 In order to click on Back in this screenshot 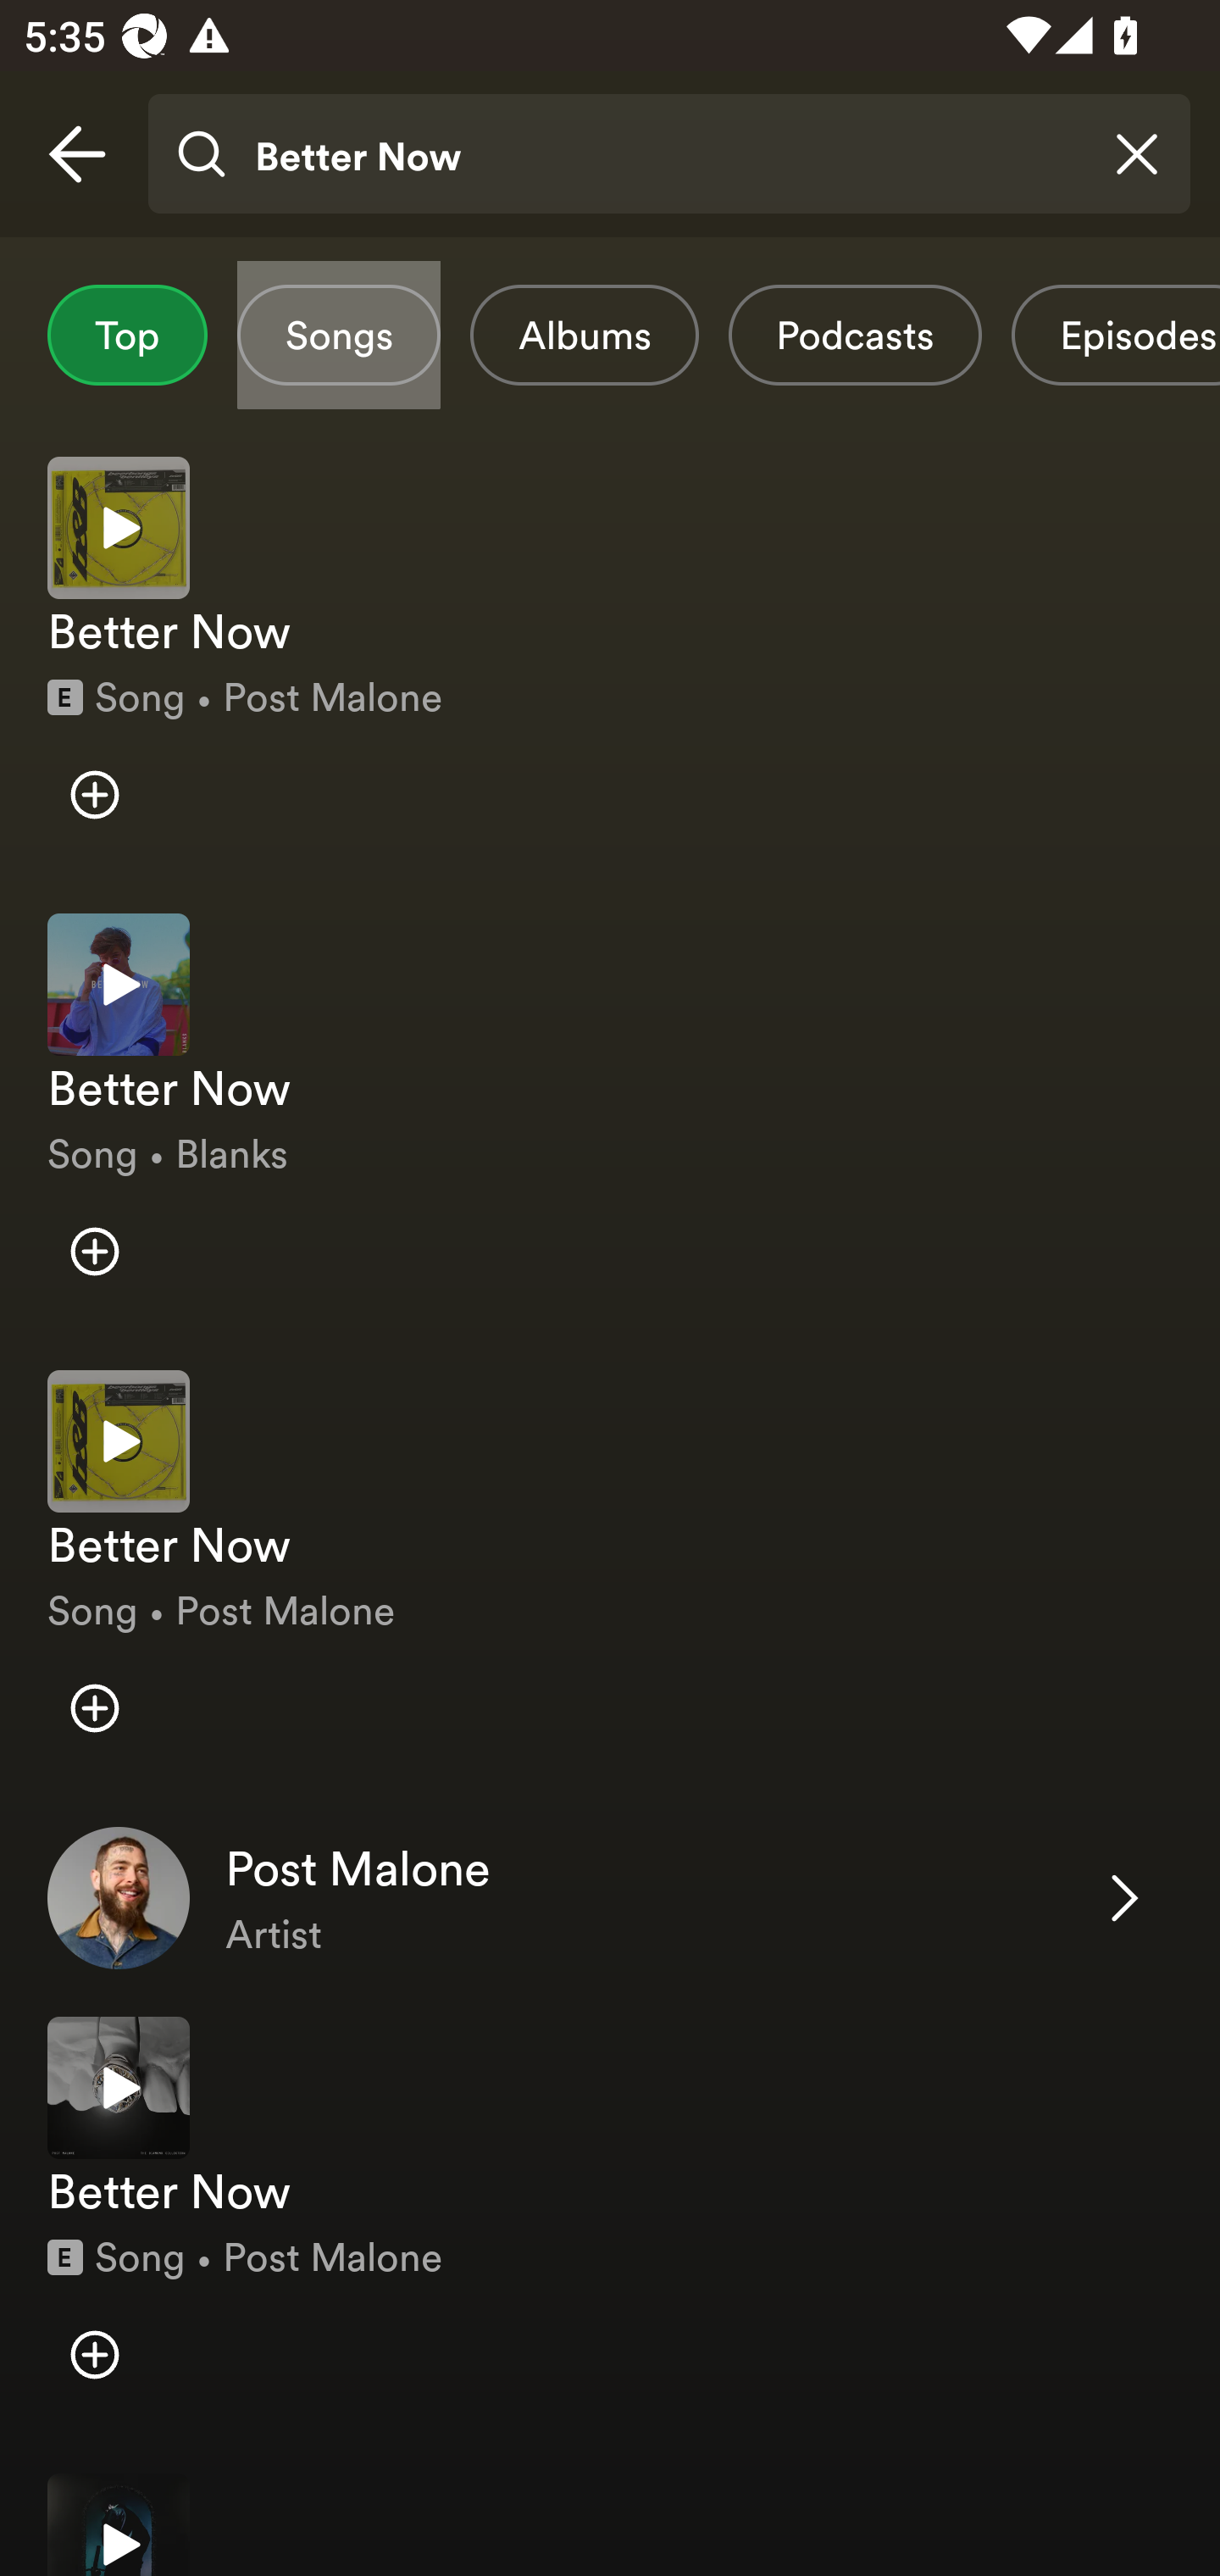, I will do `click(77, 154)`.